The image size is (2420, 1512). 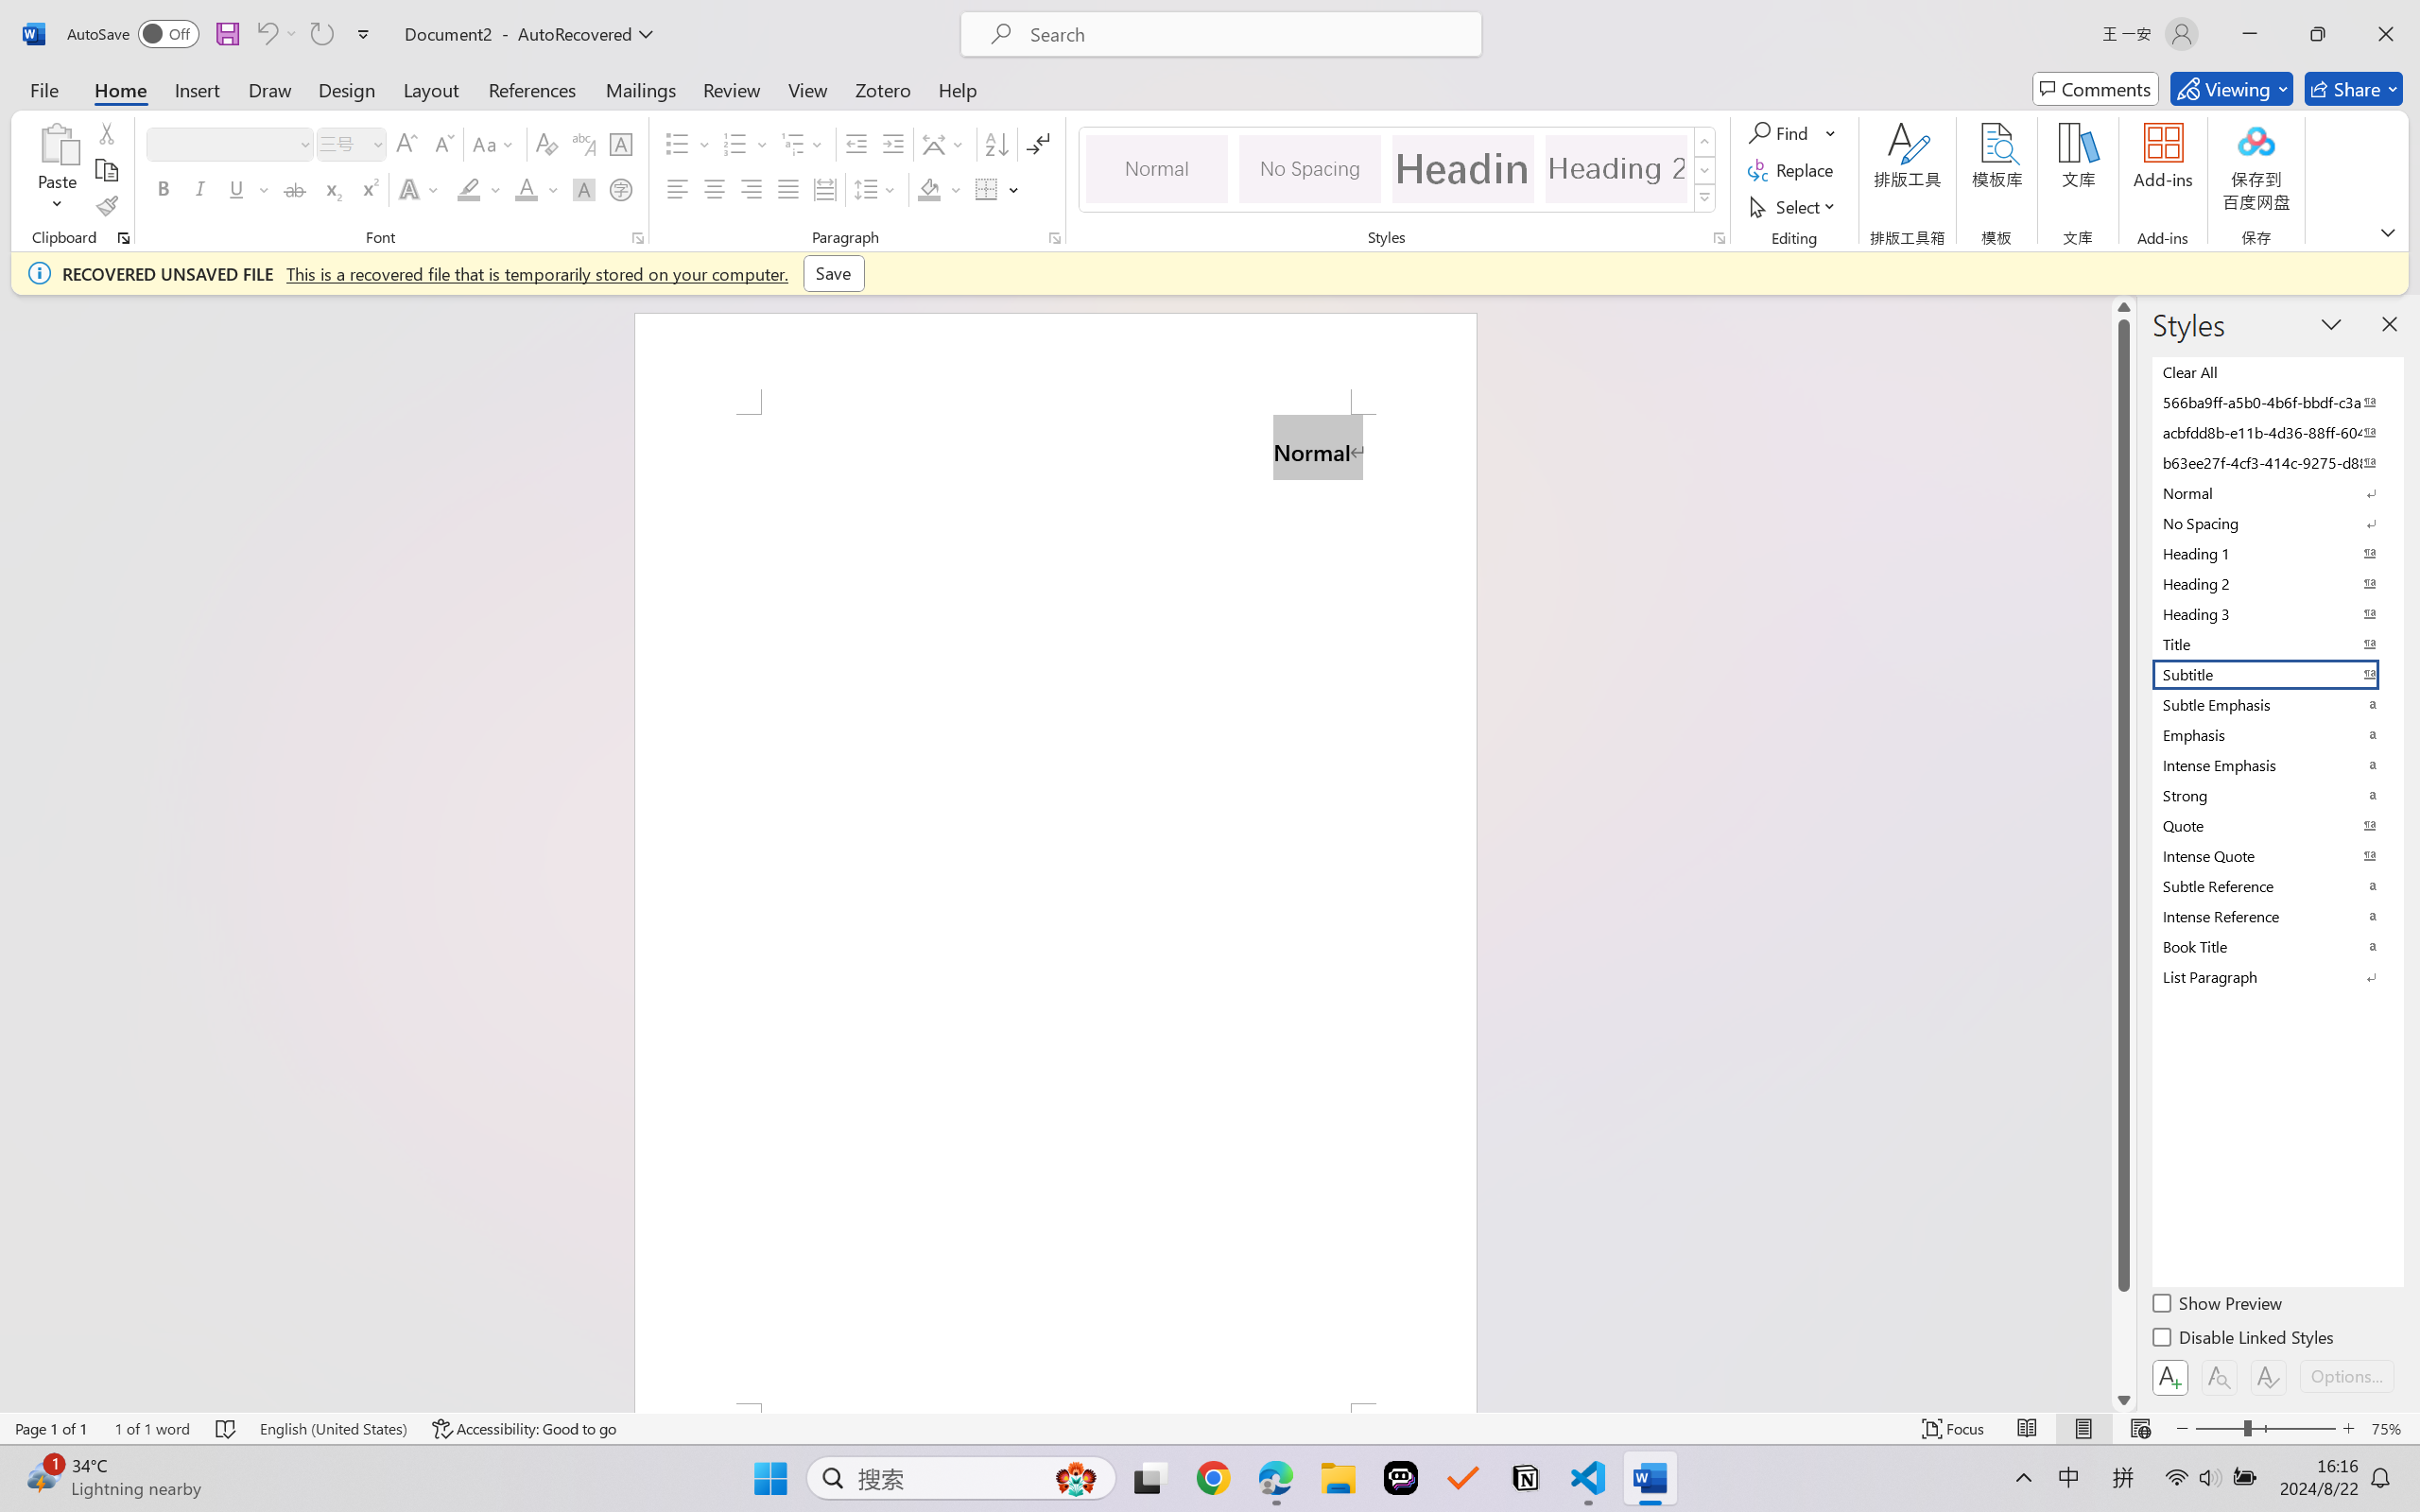 I want to click on Change Case, so click(x=494, y=144).